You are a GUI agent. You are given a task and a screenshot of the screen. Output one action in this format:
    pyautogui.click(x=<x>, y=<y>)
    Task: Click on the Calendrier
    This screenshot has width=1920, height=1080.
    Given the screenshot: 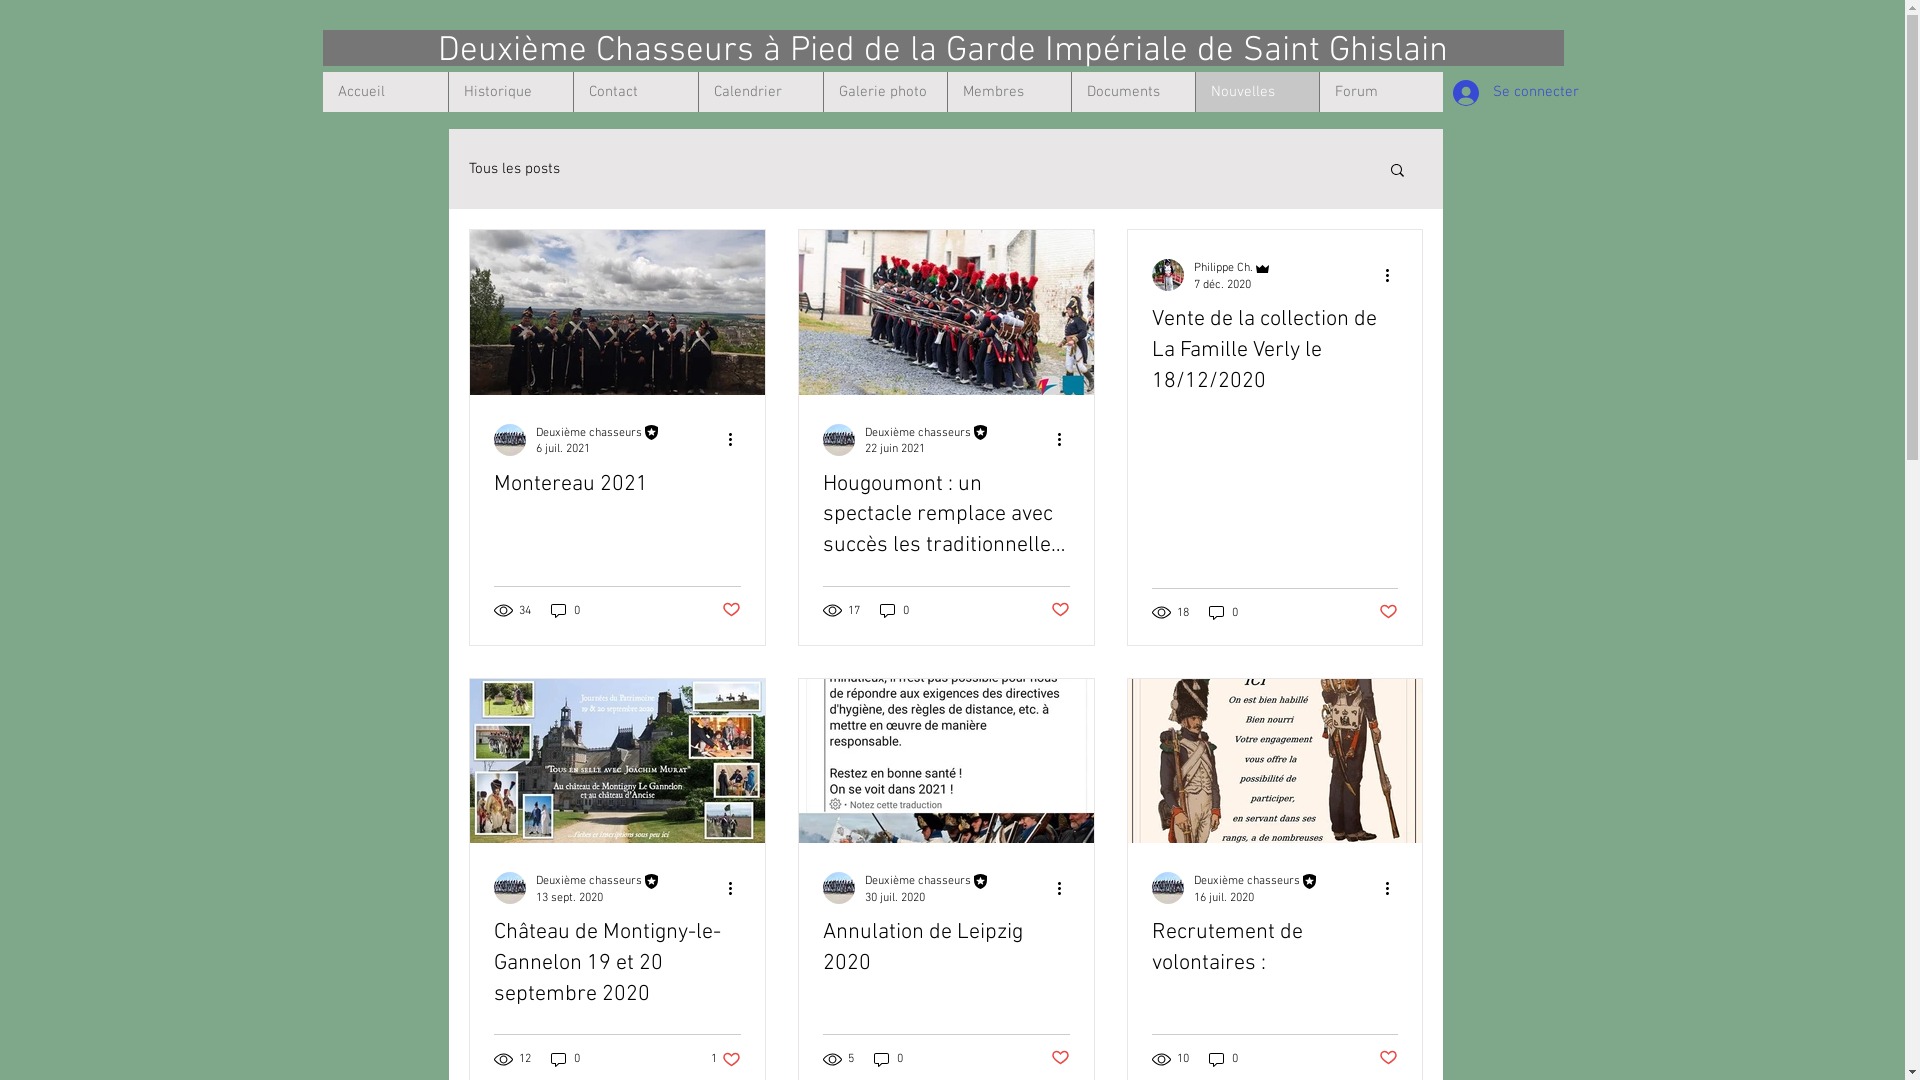 What is the action you would take?
    pyautogui.click(x=760, y=92)
    